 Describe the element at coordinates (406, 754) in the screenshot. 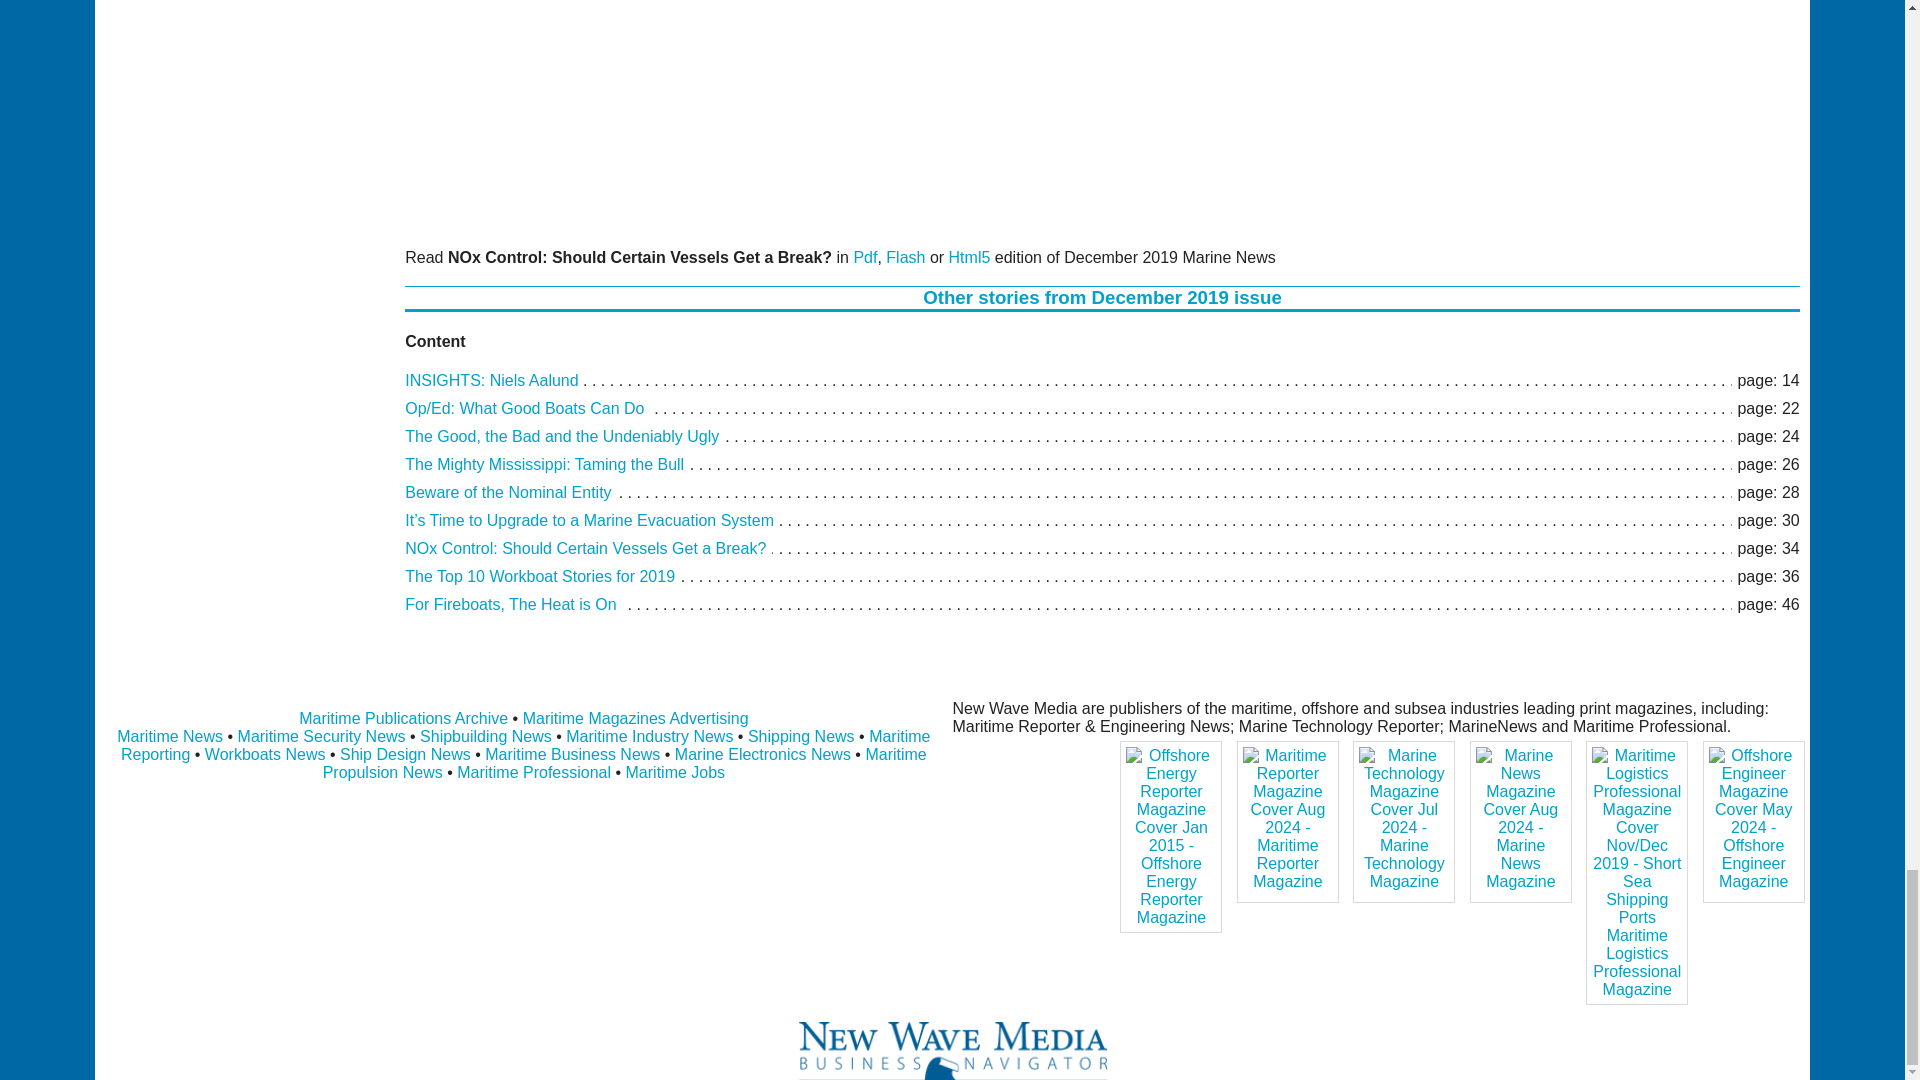

I see `Ship Design News` at that location.